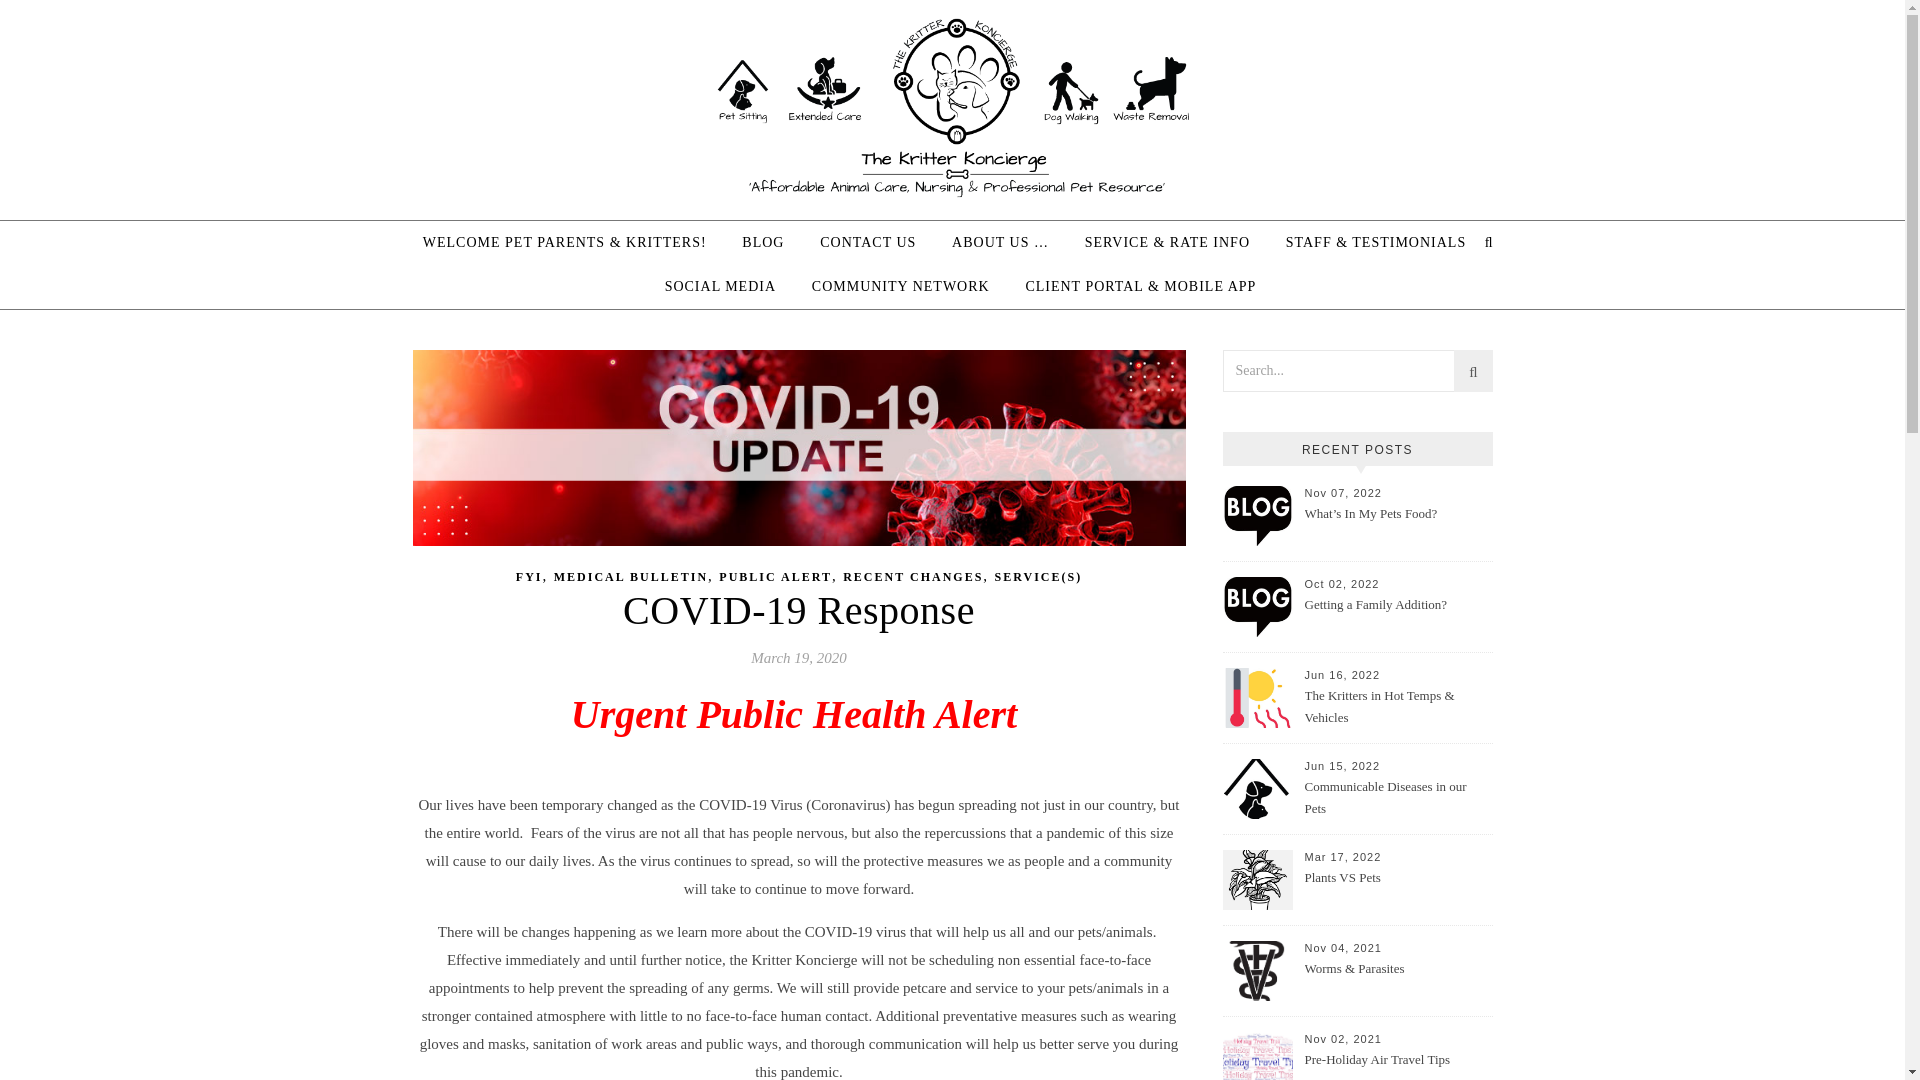  What do you see at coordinates (1396, 798) in the screenshot?
I see `Communicable Diseases in our Pets` at bounding box center [1396, 798].